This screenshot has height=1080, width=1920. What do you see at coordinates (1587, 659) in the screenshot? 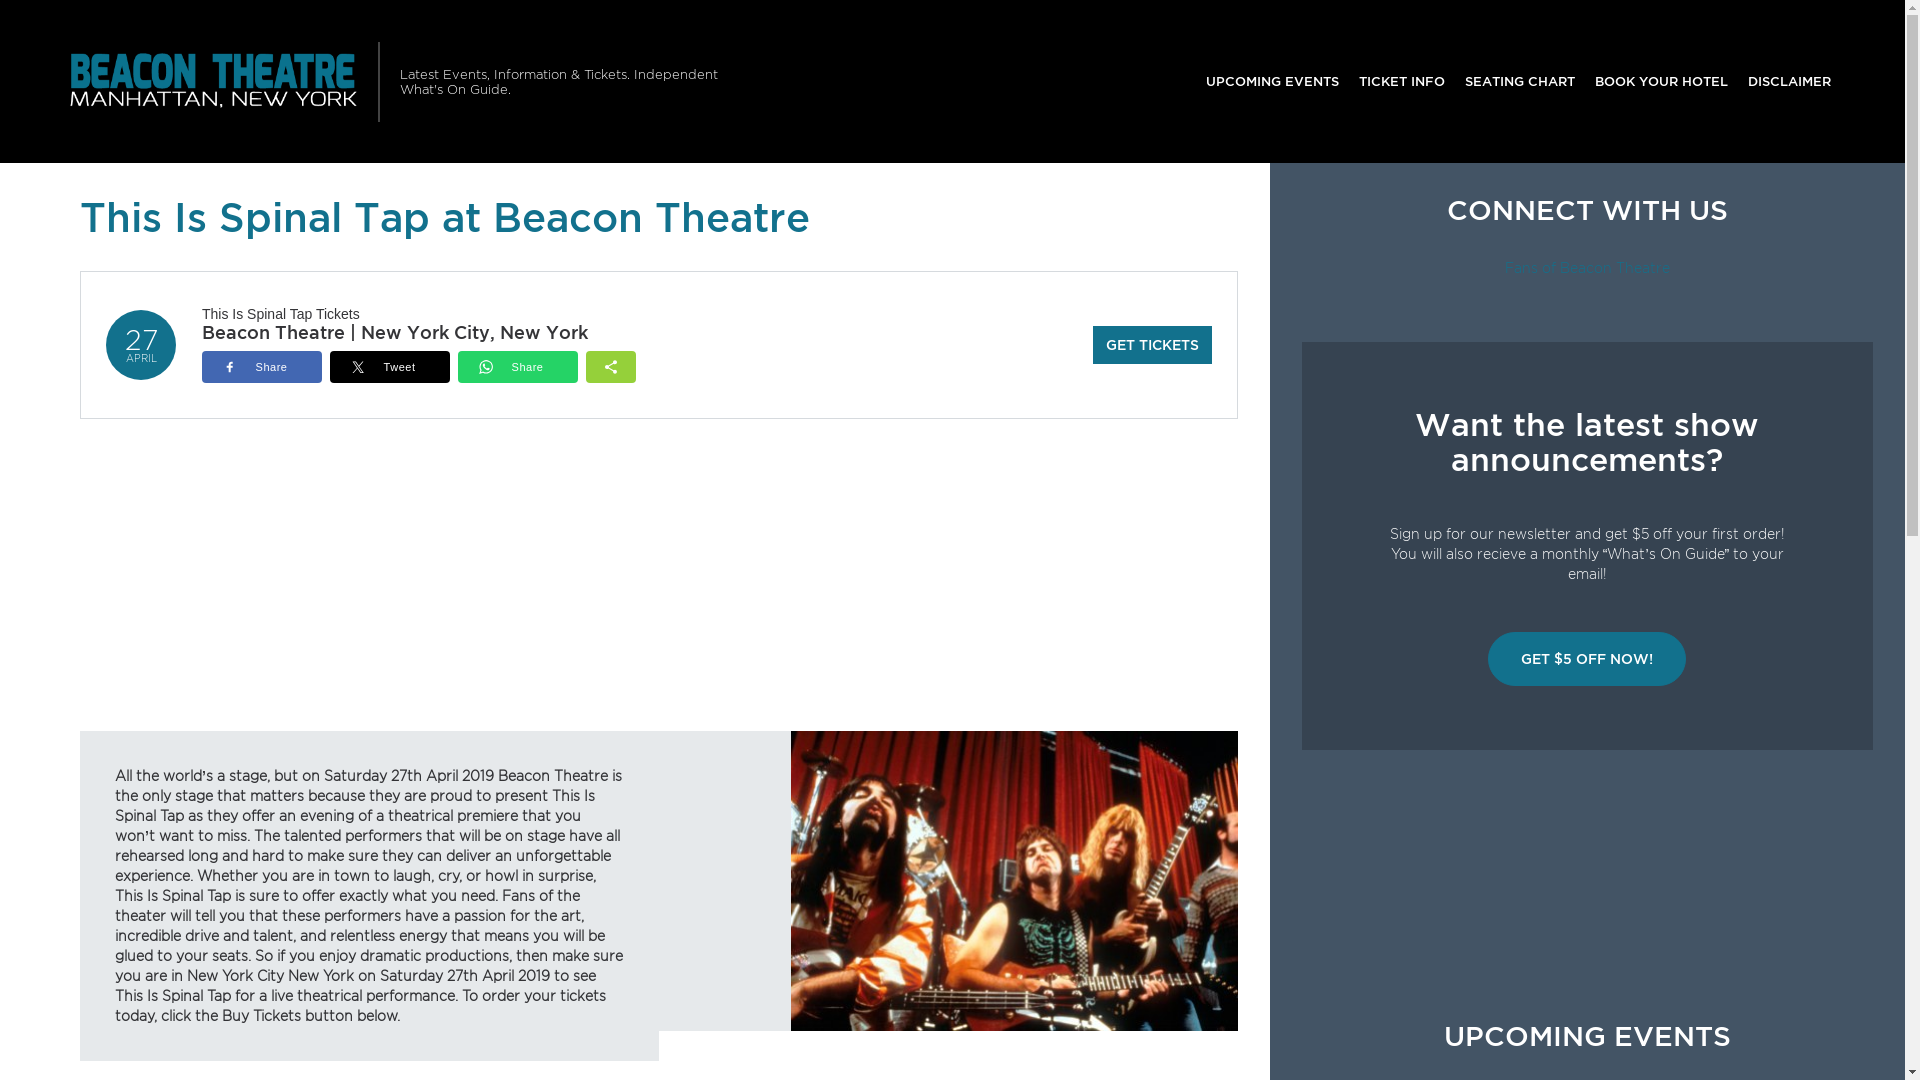
I see `GET $5 OFF NOW!` at bounding box center [1587, 659].